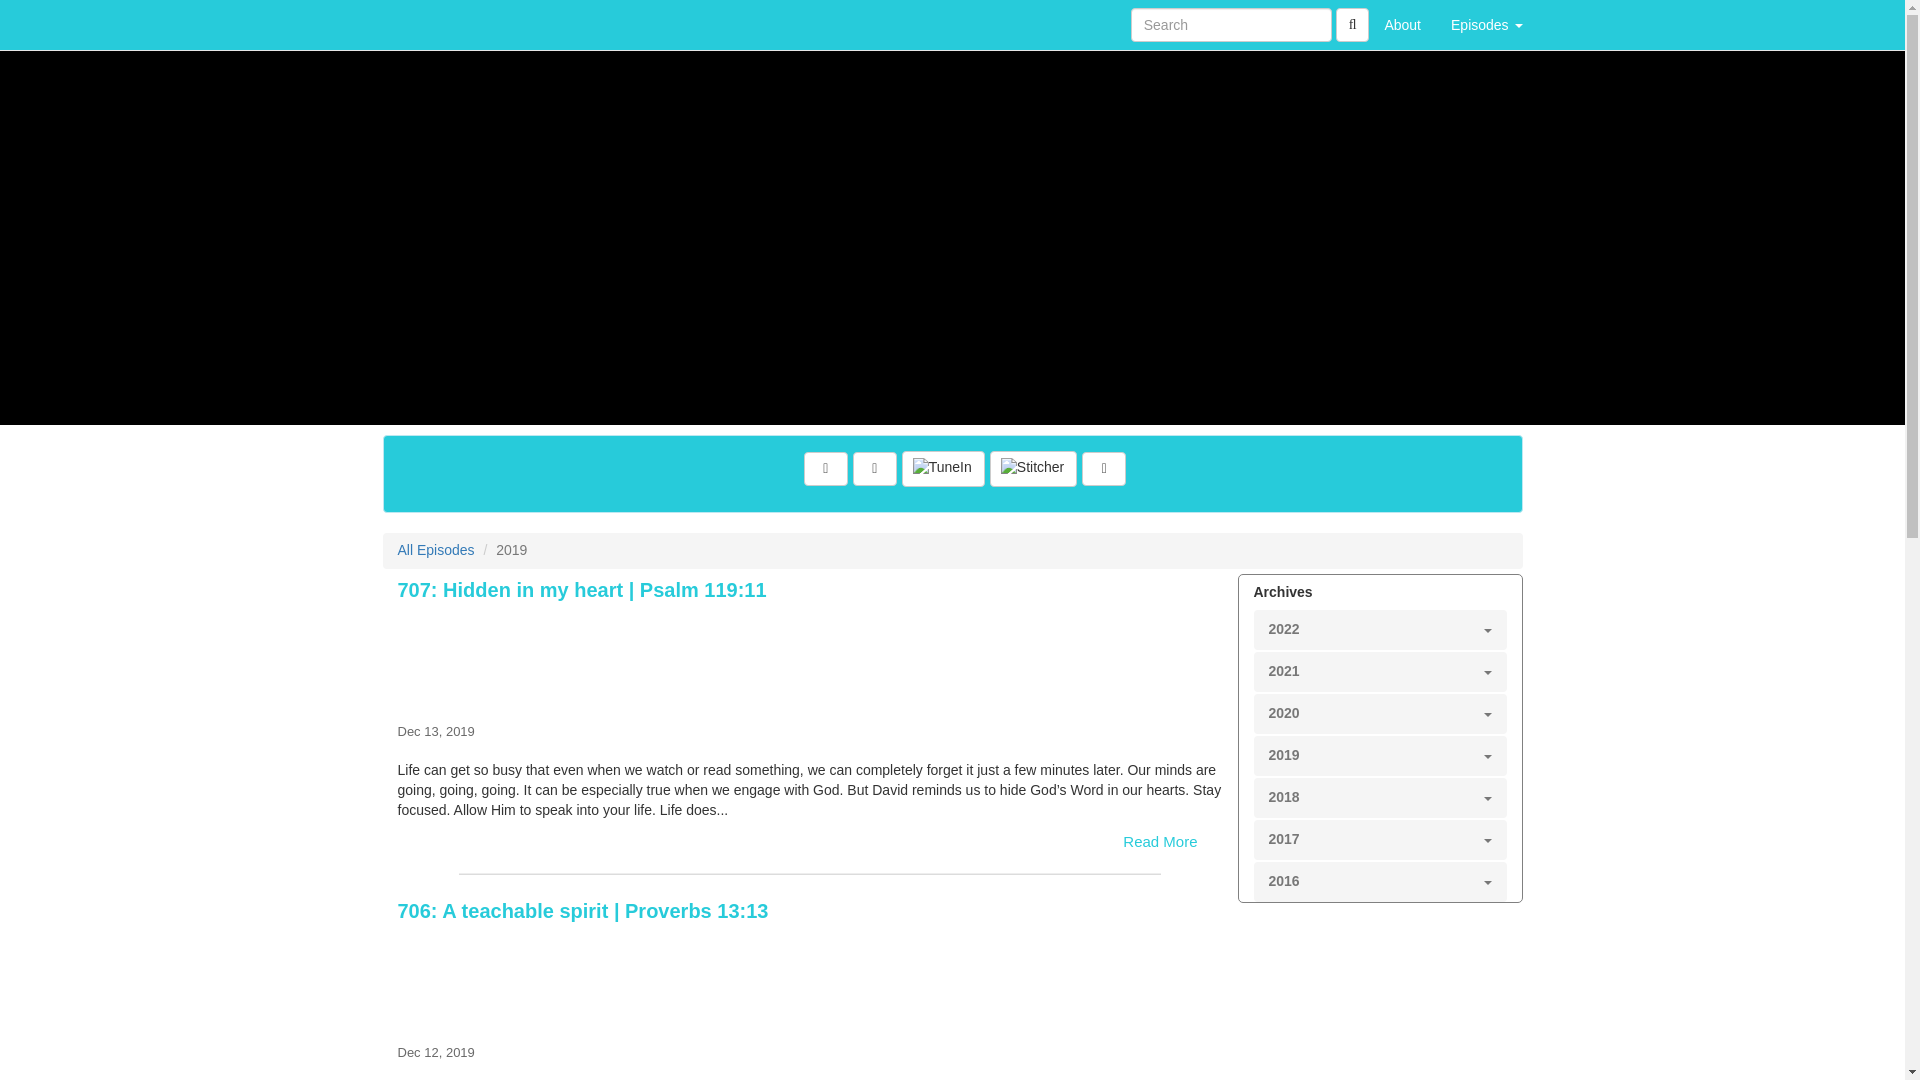  I want to click on Home Page, so click(423, 24).